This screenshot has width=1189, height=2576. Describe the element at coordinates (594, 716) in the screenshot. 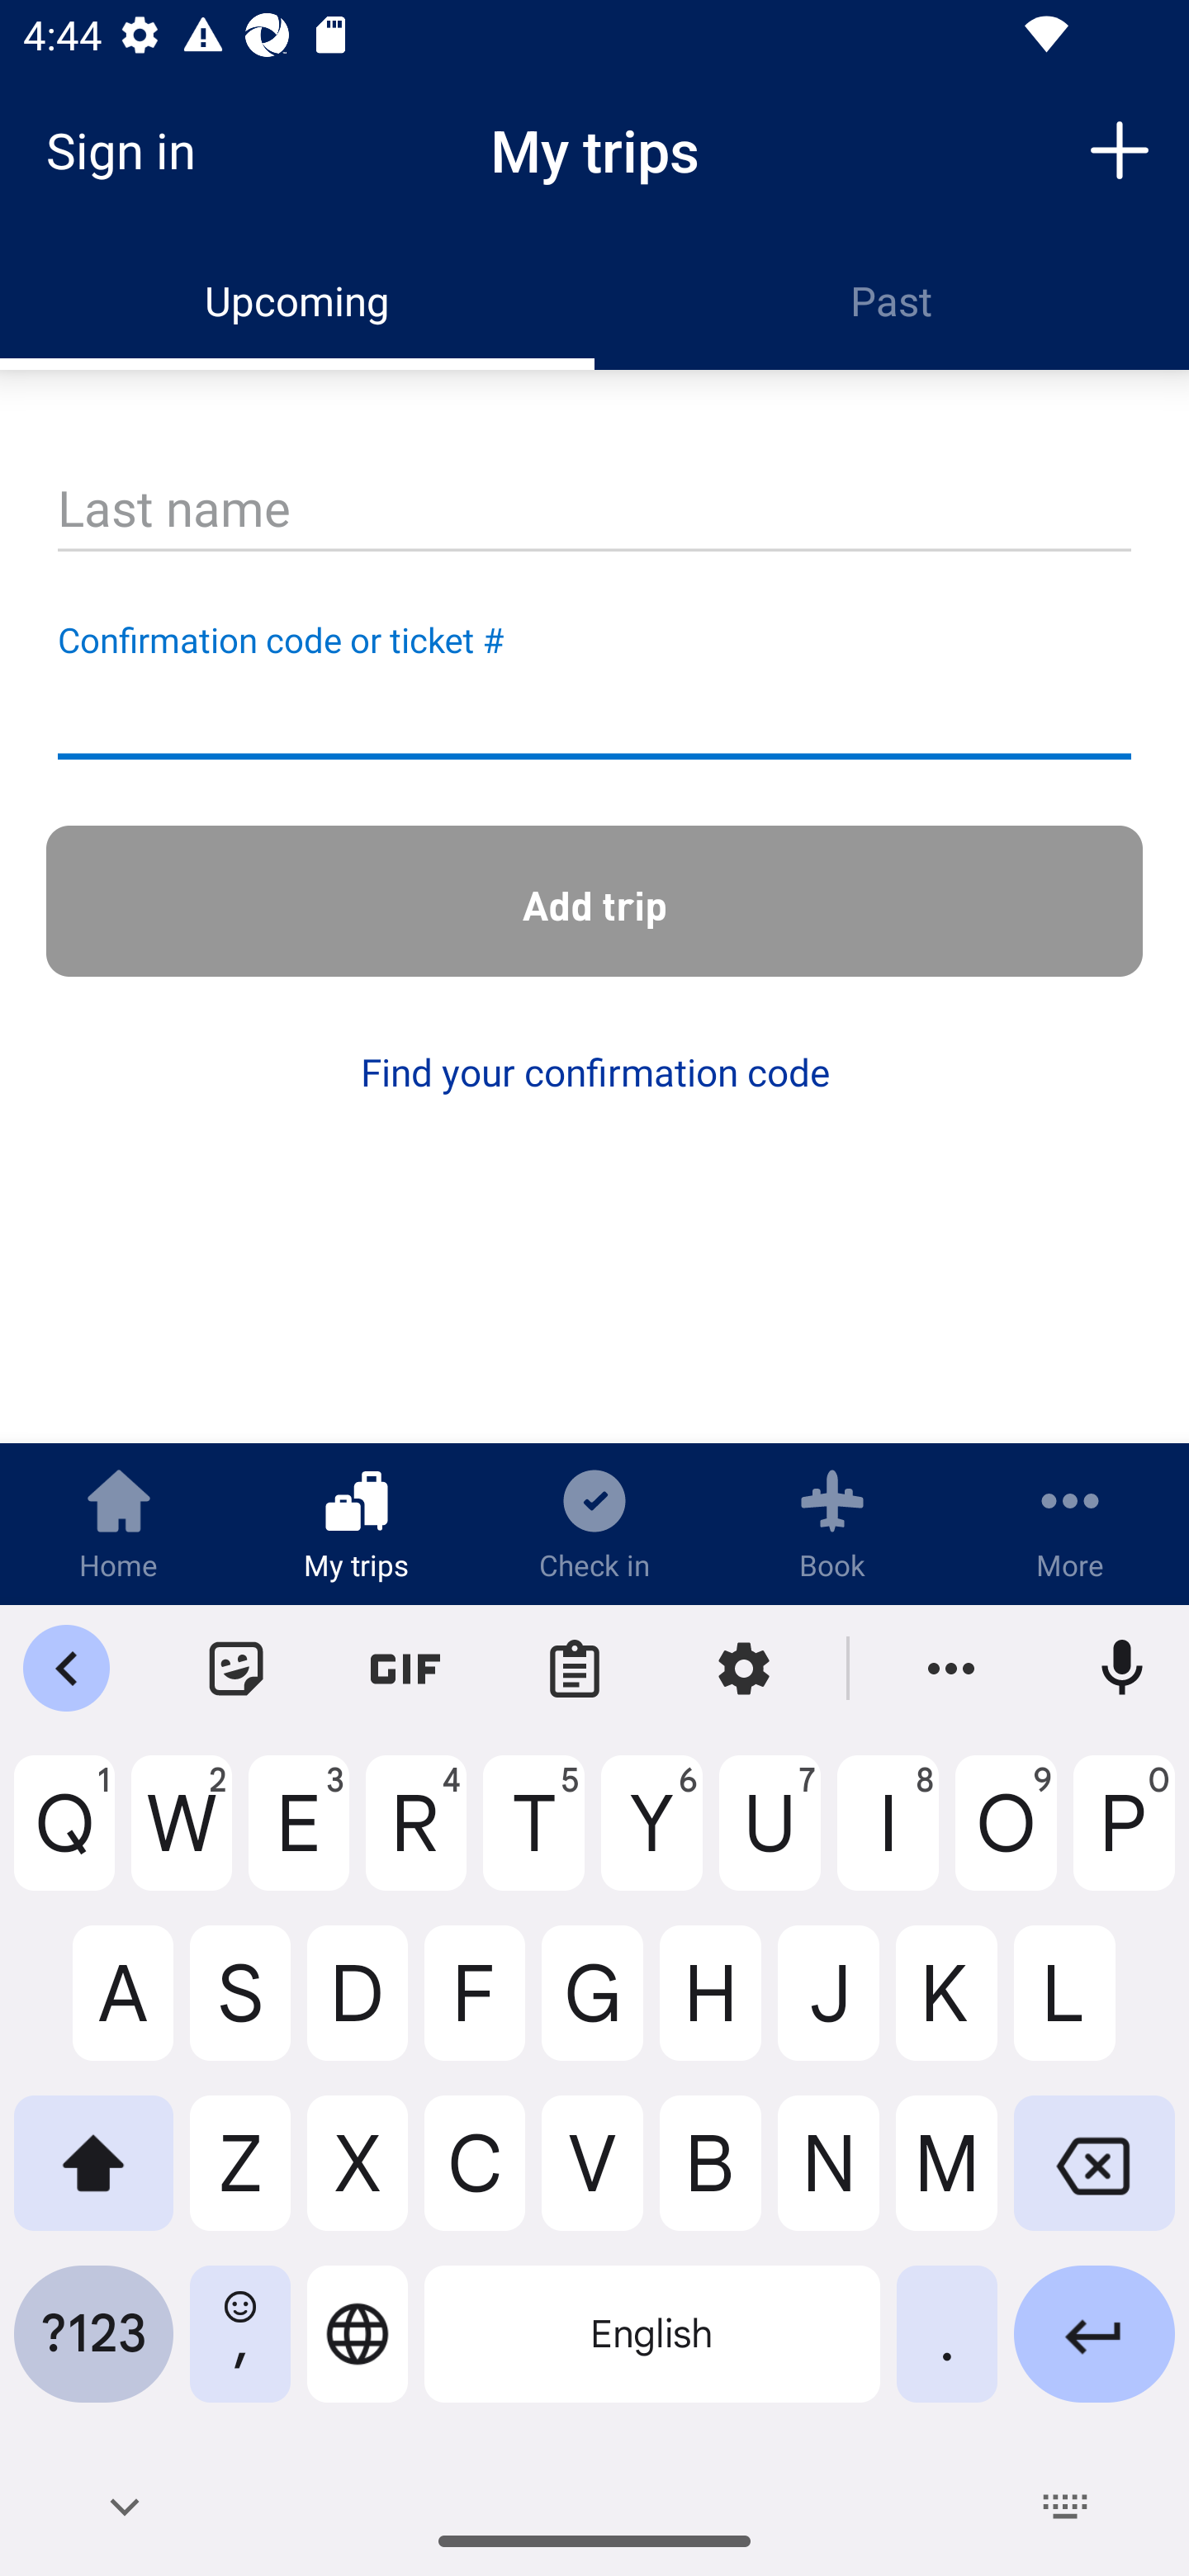

I see `Confirmation code or ticket #` at that location.